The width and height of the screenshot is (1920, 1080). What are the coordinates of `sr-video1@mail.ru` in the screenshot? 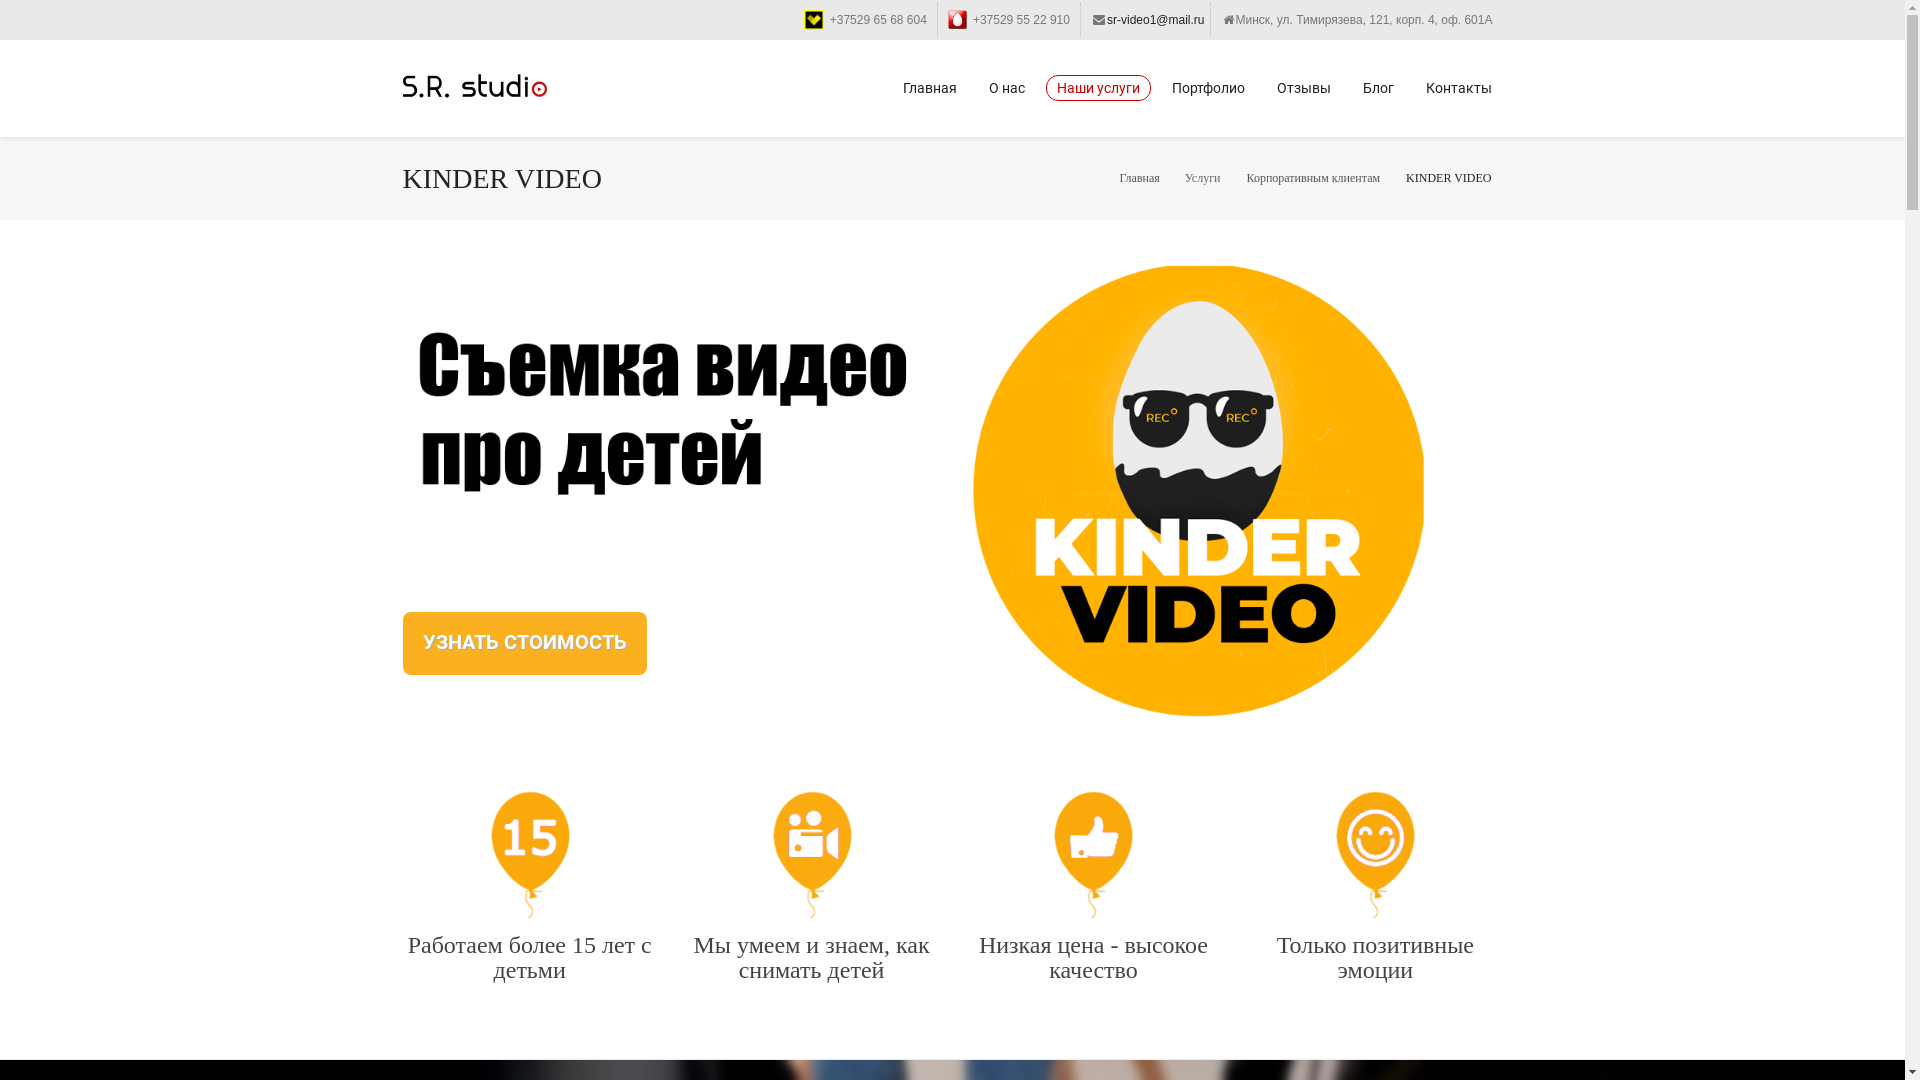 It's located at (1332, 770).